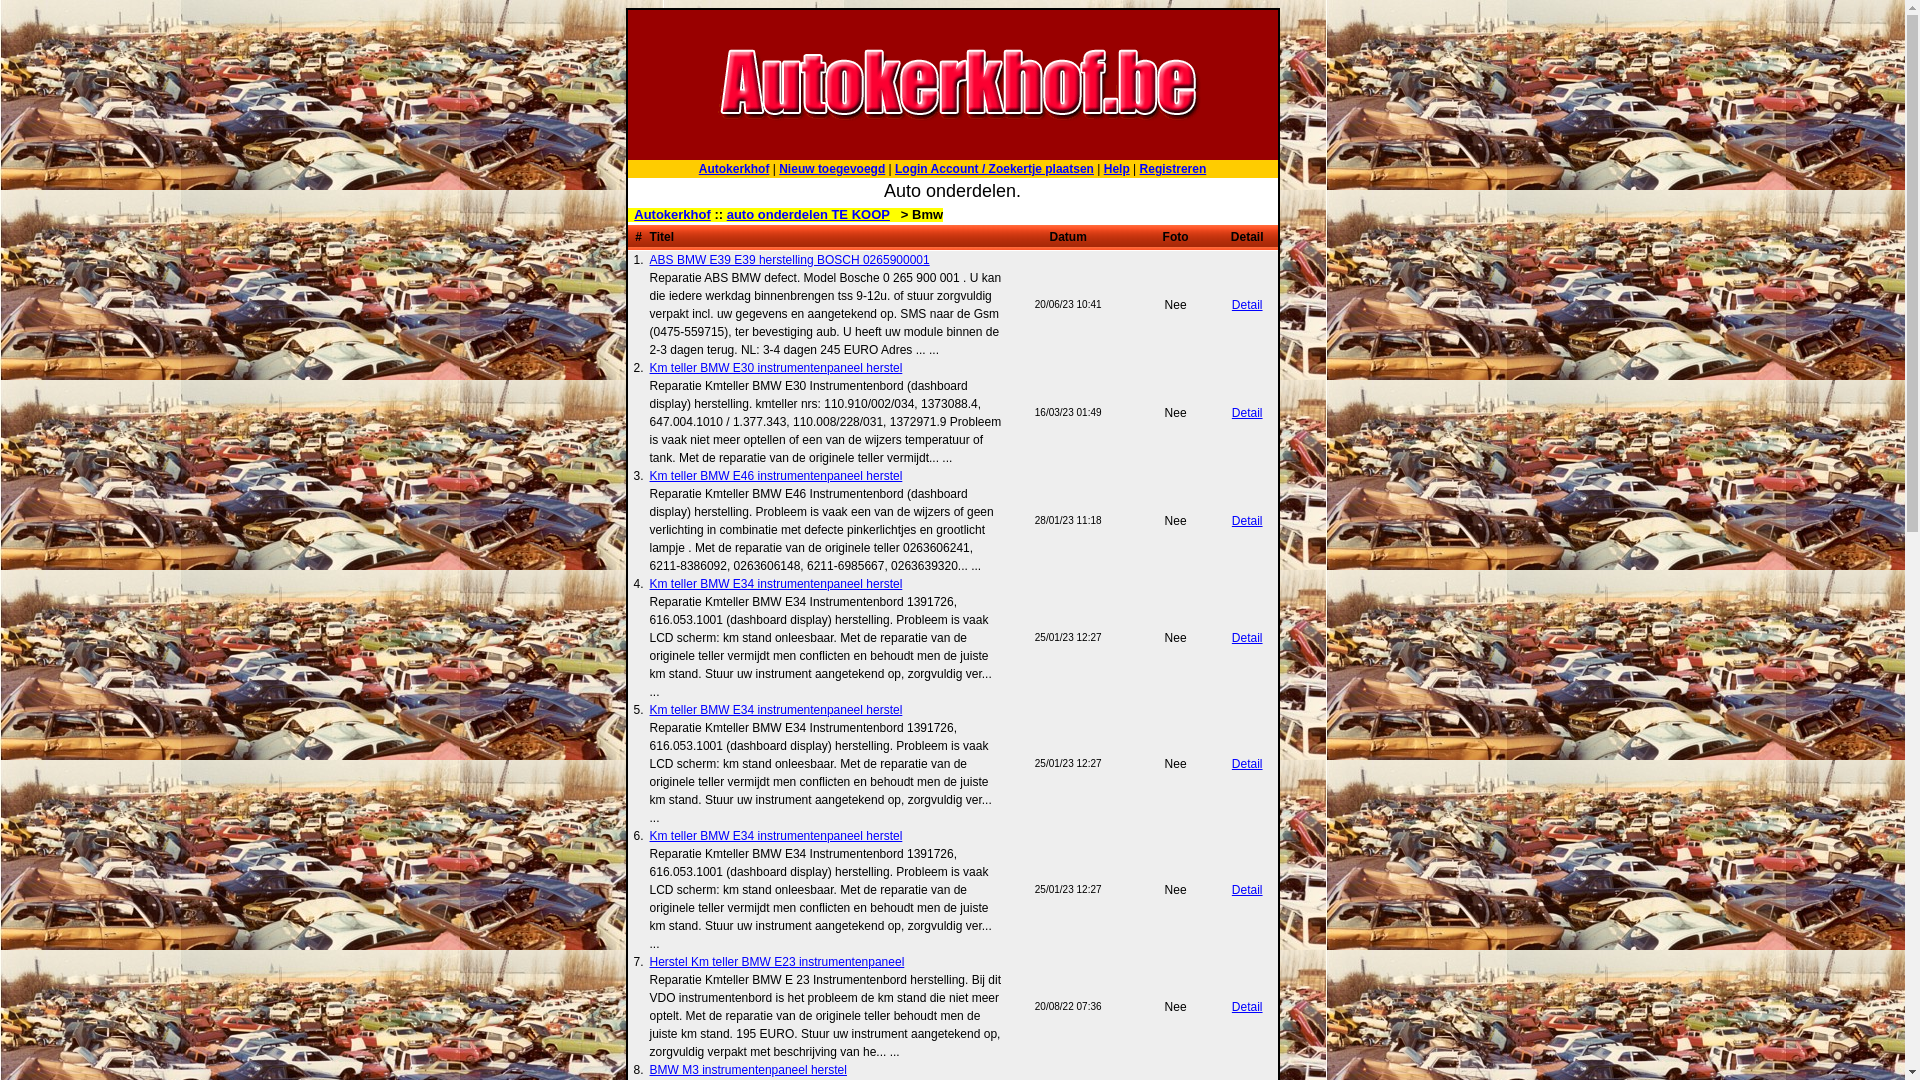 The image size is (1920, 1080). I want to click on BMW M3 instrumentenpaneel herstel, so click(748, 1069).